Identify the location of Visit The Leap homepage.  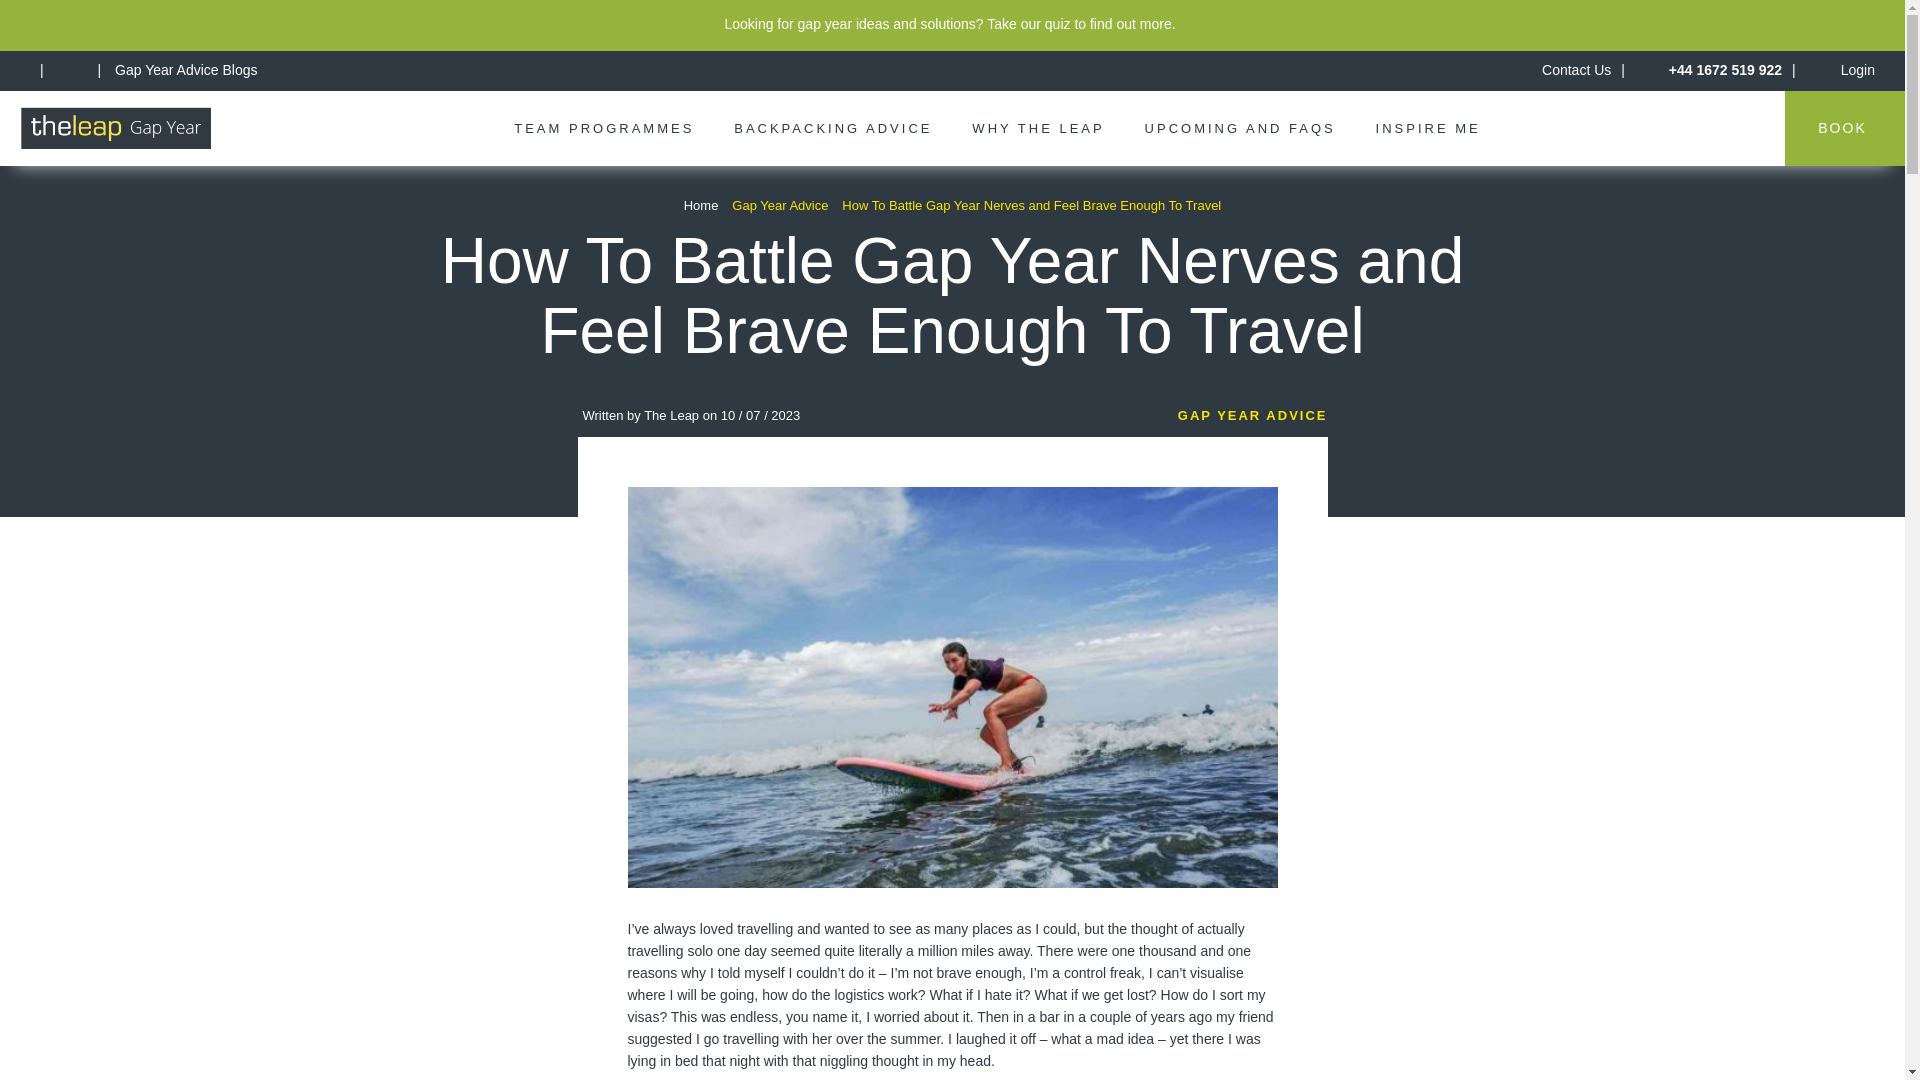
(24, 69).